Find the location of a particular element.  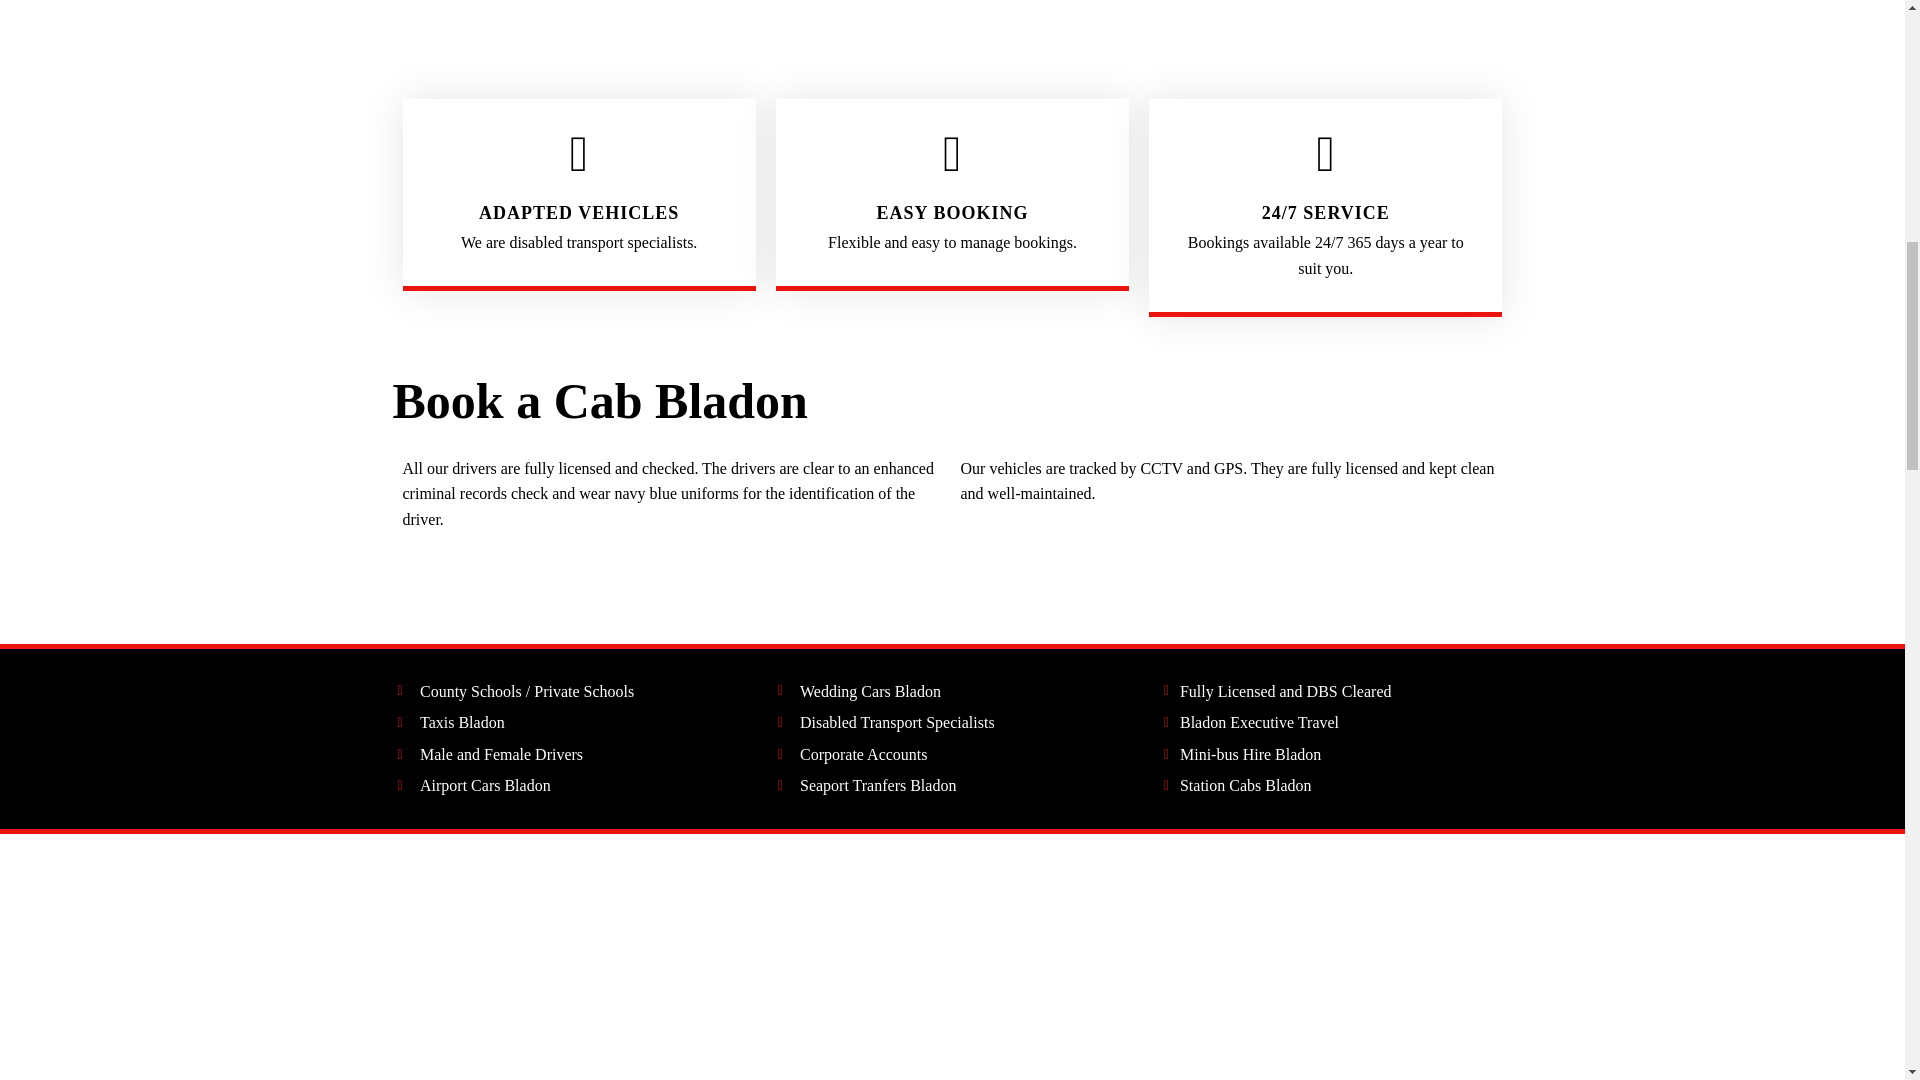

Wedding Cars Bladon is located at coordinates (952, 692).